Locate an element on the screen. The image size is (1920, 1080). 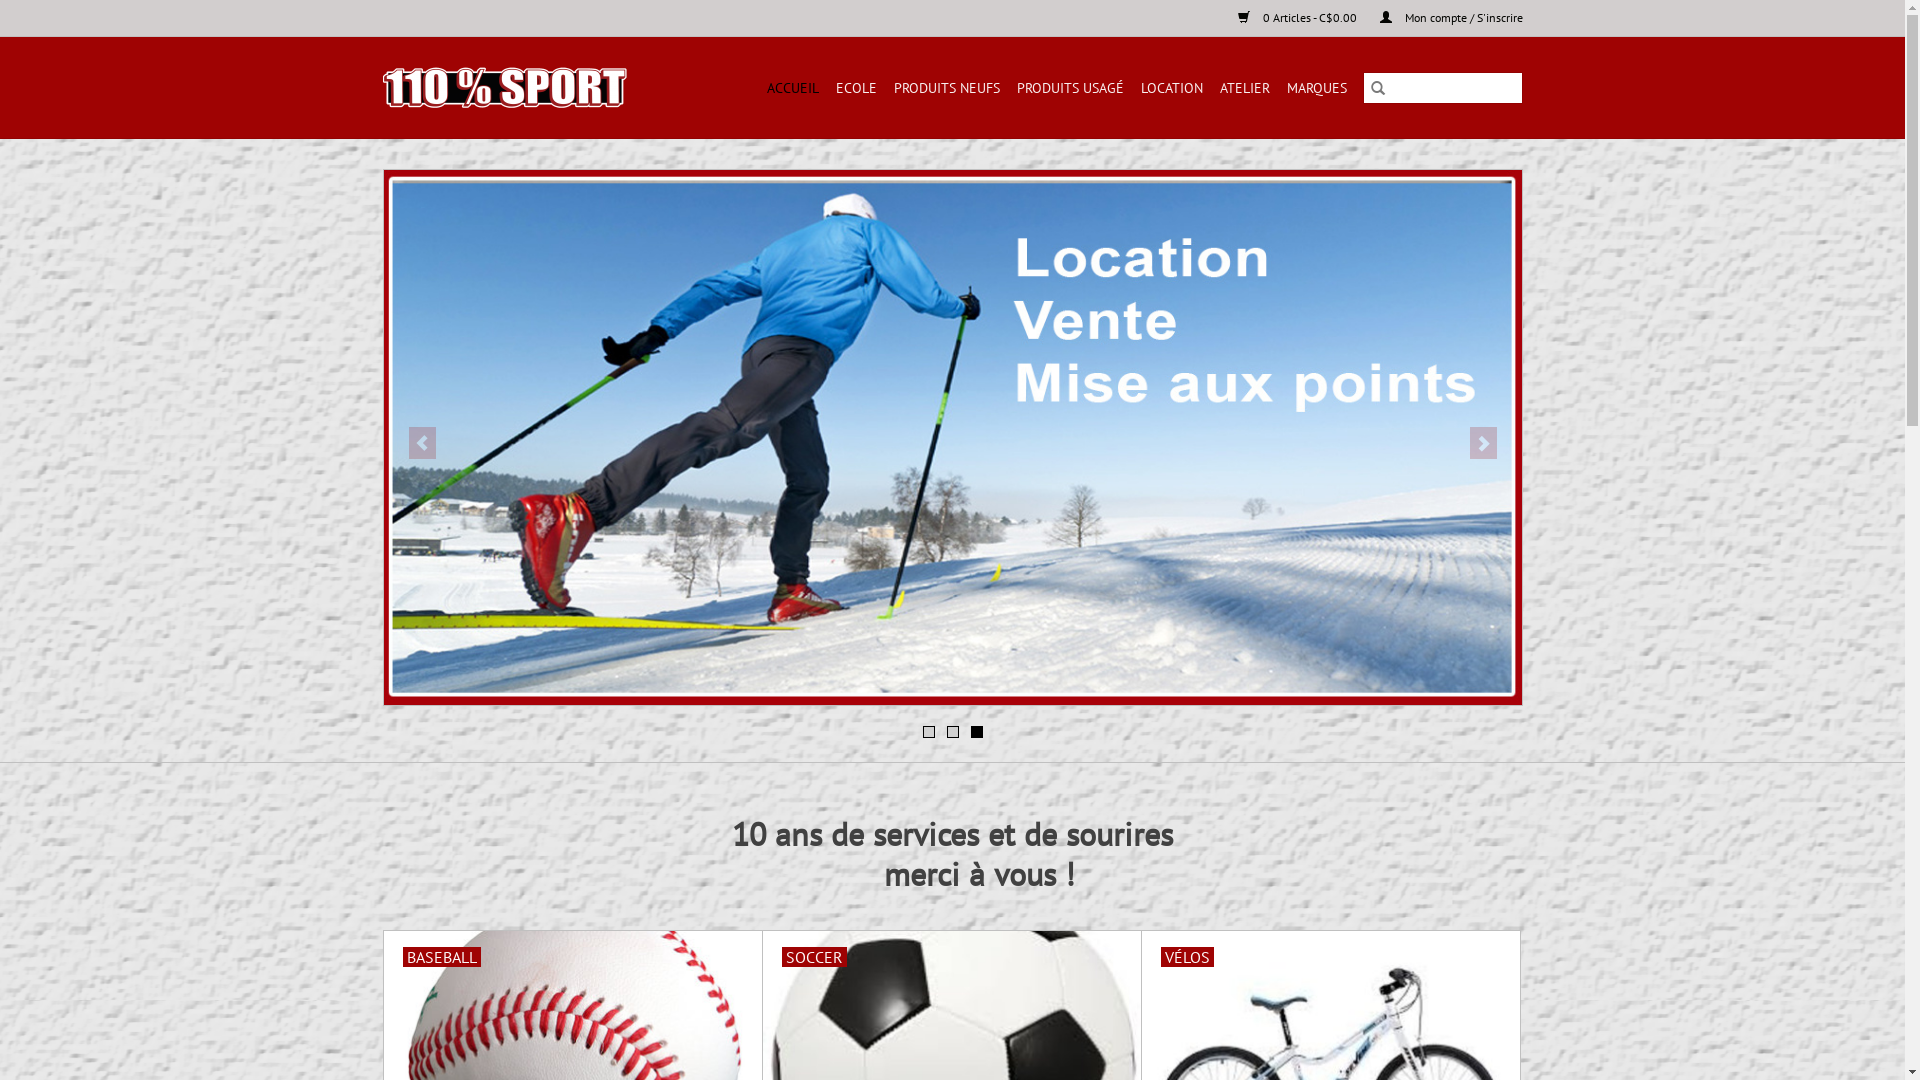
MARQUES is located at coordinates (1316, 88).